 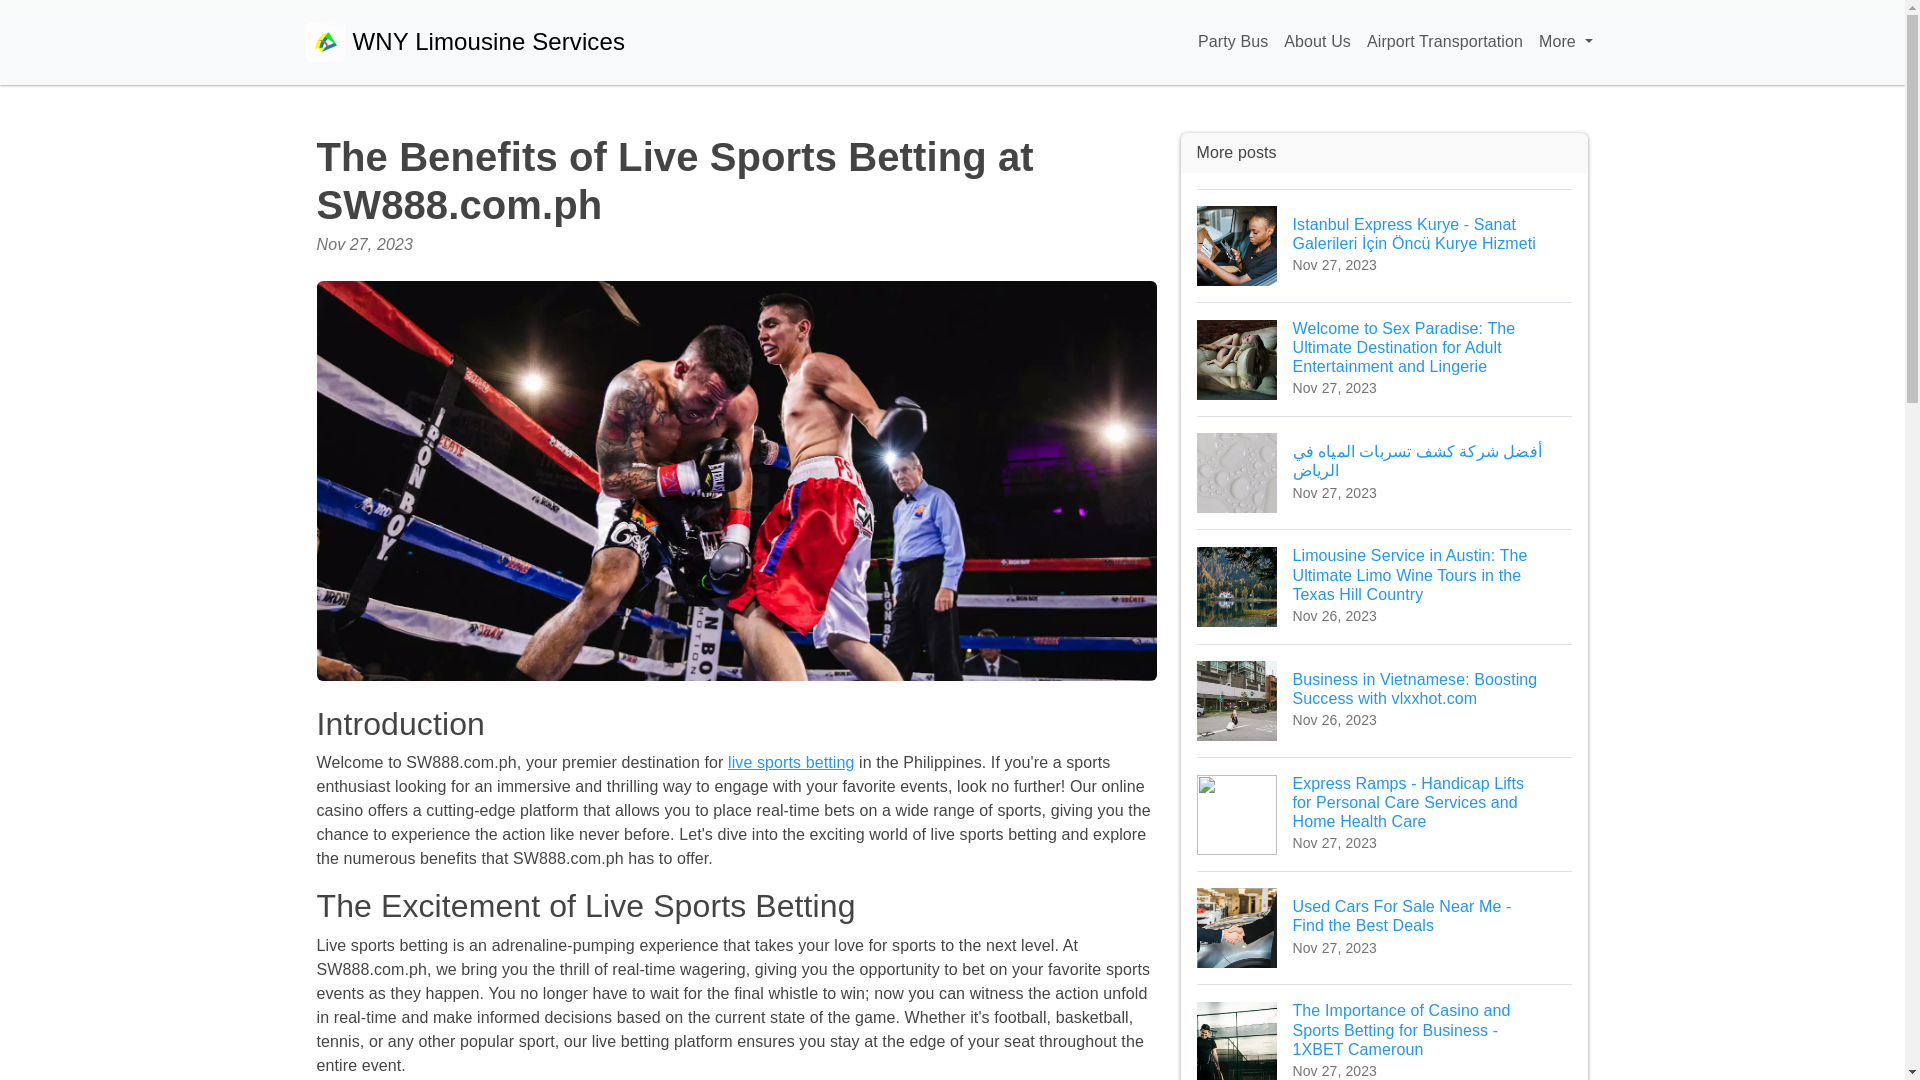 I want to click on Party Bus, so click(x=1233, y=42).